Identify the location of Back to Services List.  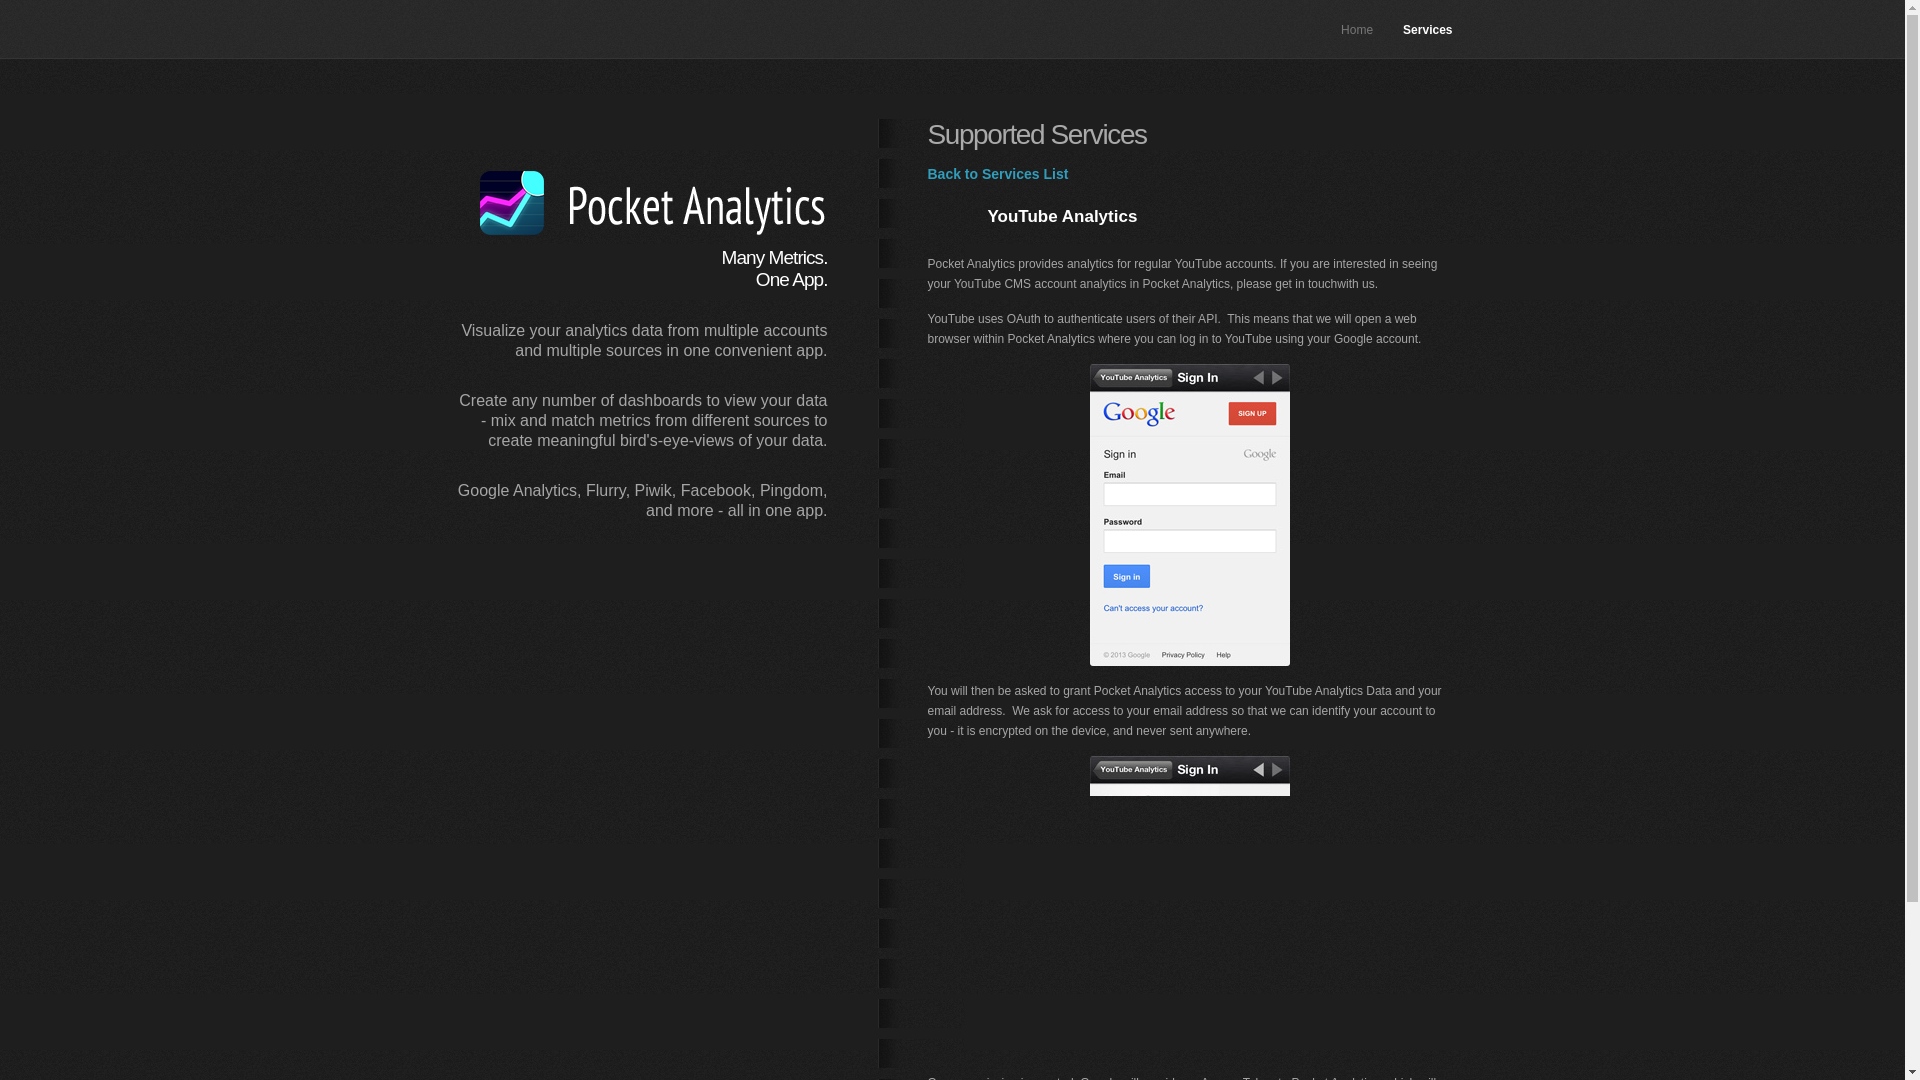
(998, 174).